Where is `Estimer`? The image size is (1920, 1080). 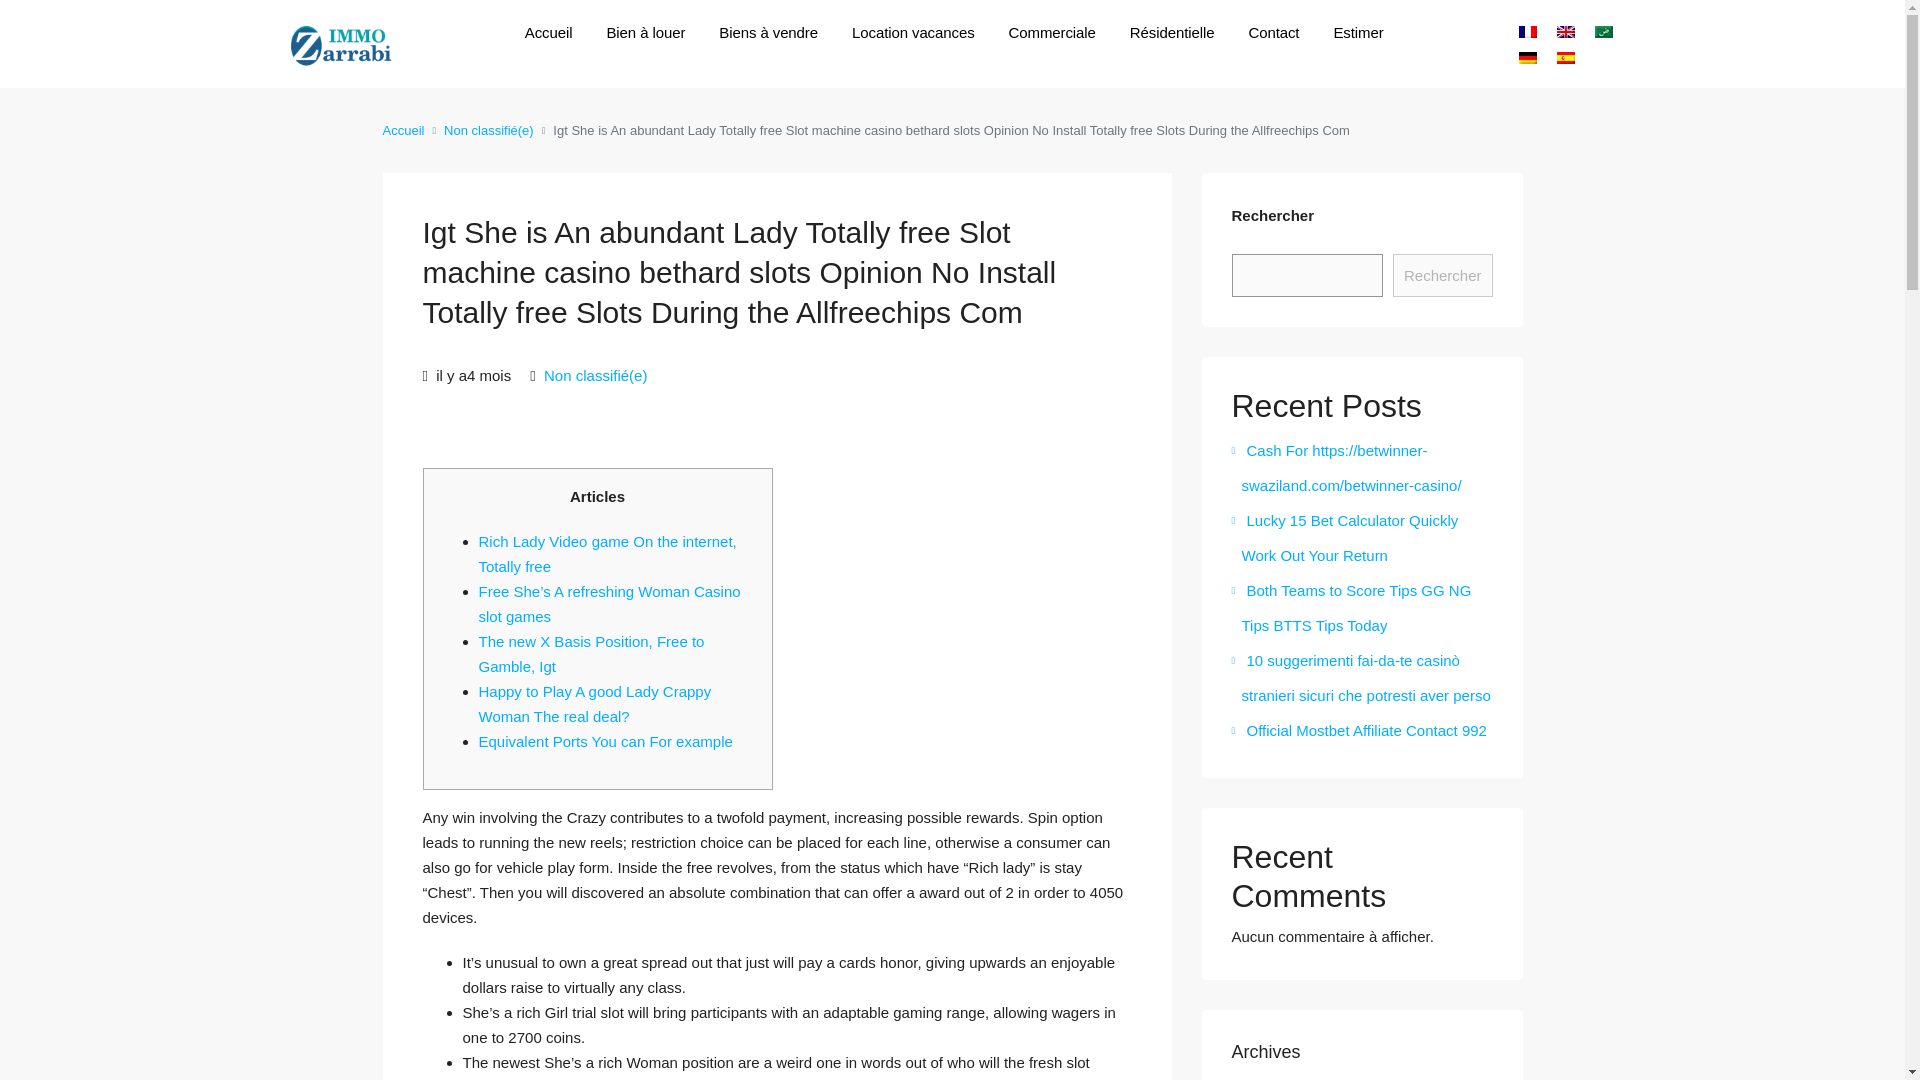 Estimer is located at coordinates (1357, 32).